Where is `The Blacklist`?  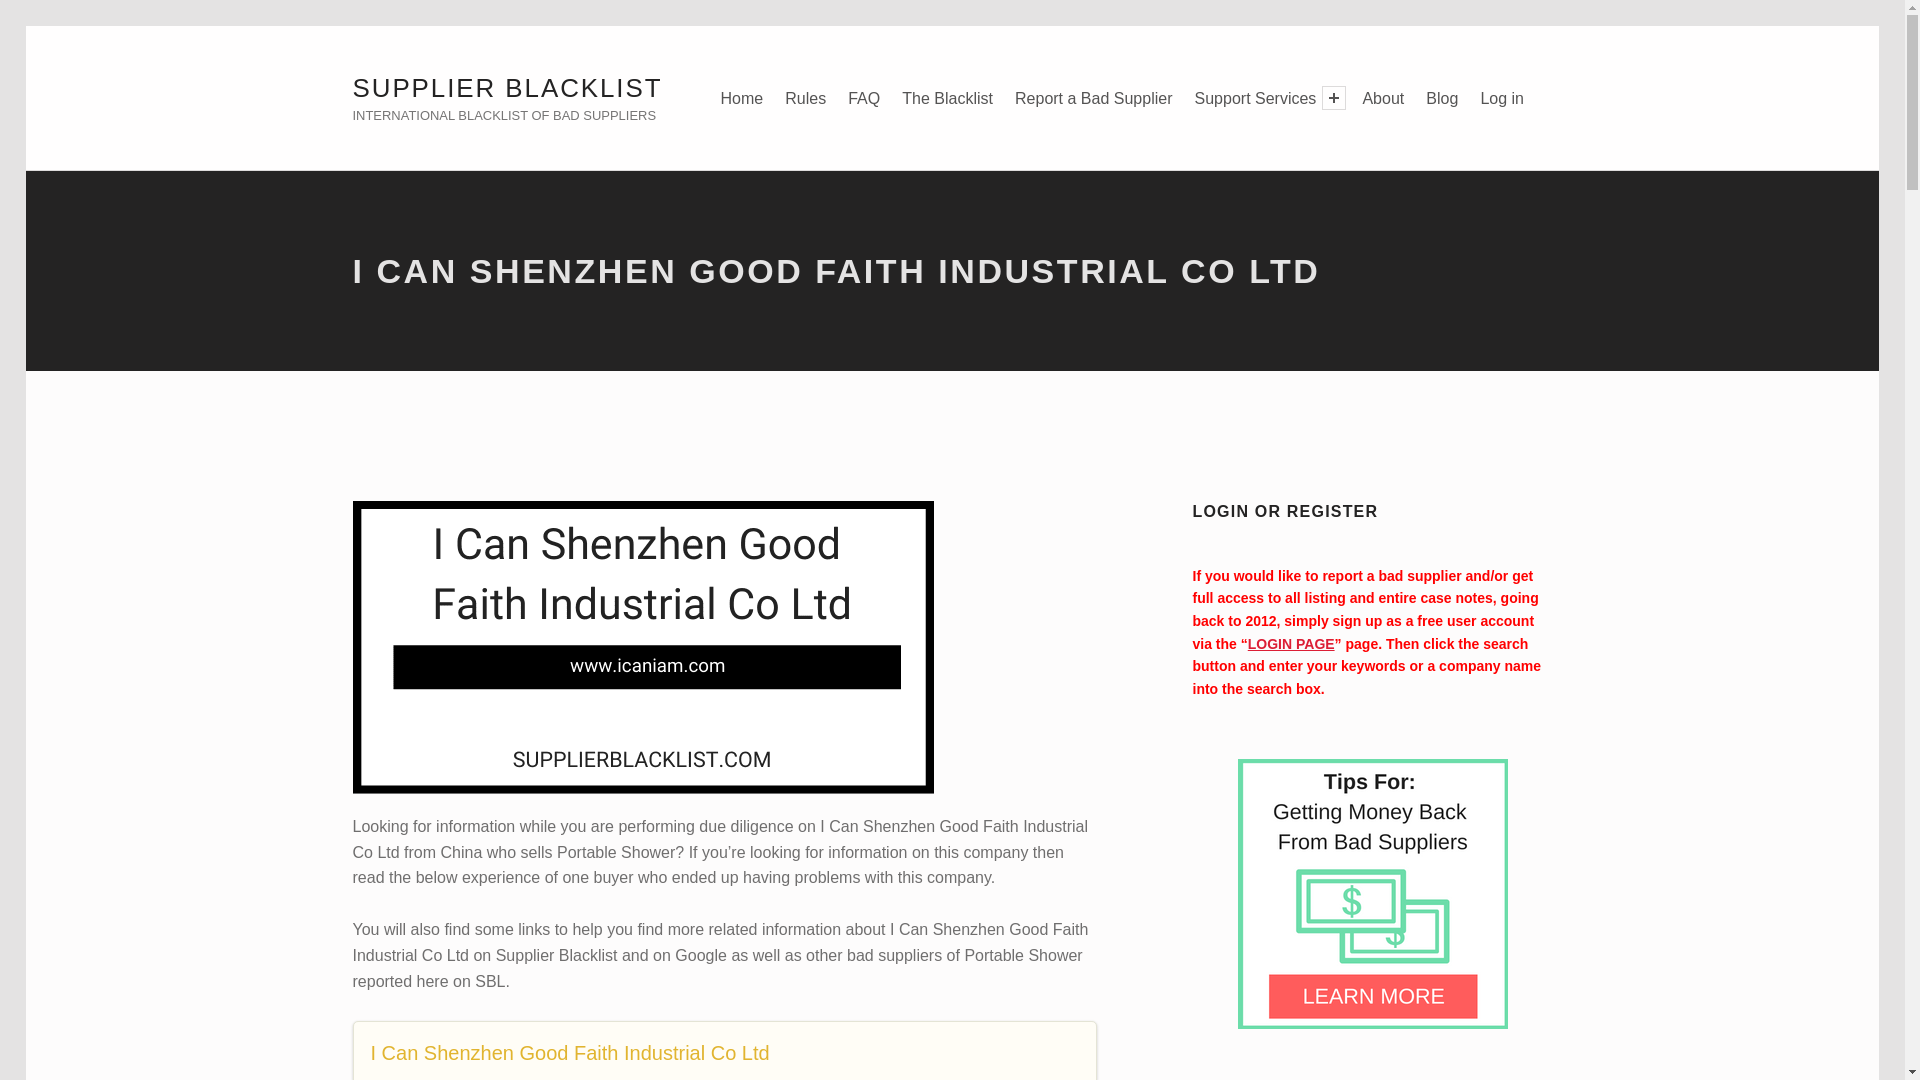 The Blacklist is located at coordinates (947, 98).